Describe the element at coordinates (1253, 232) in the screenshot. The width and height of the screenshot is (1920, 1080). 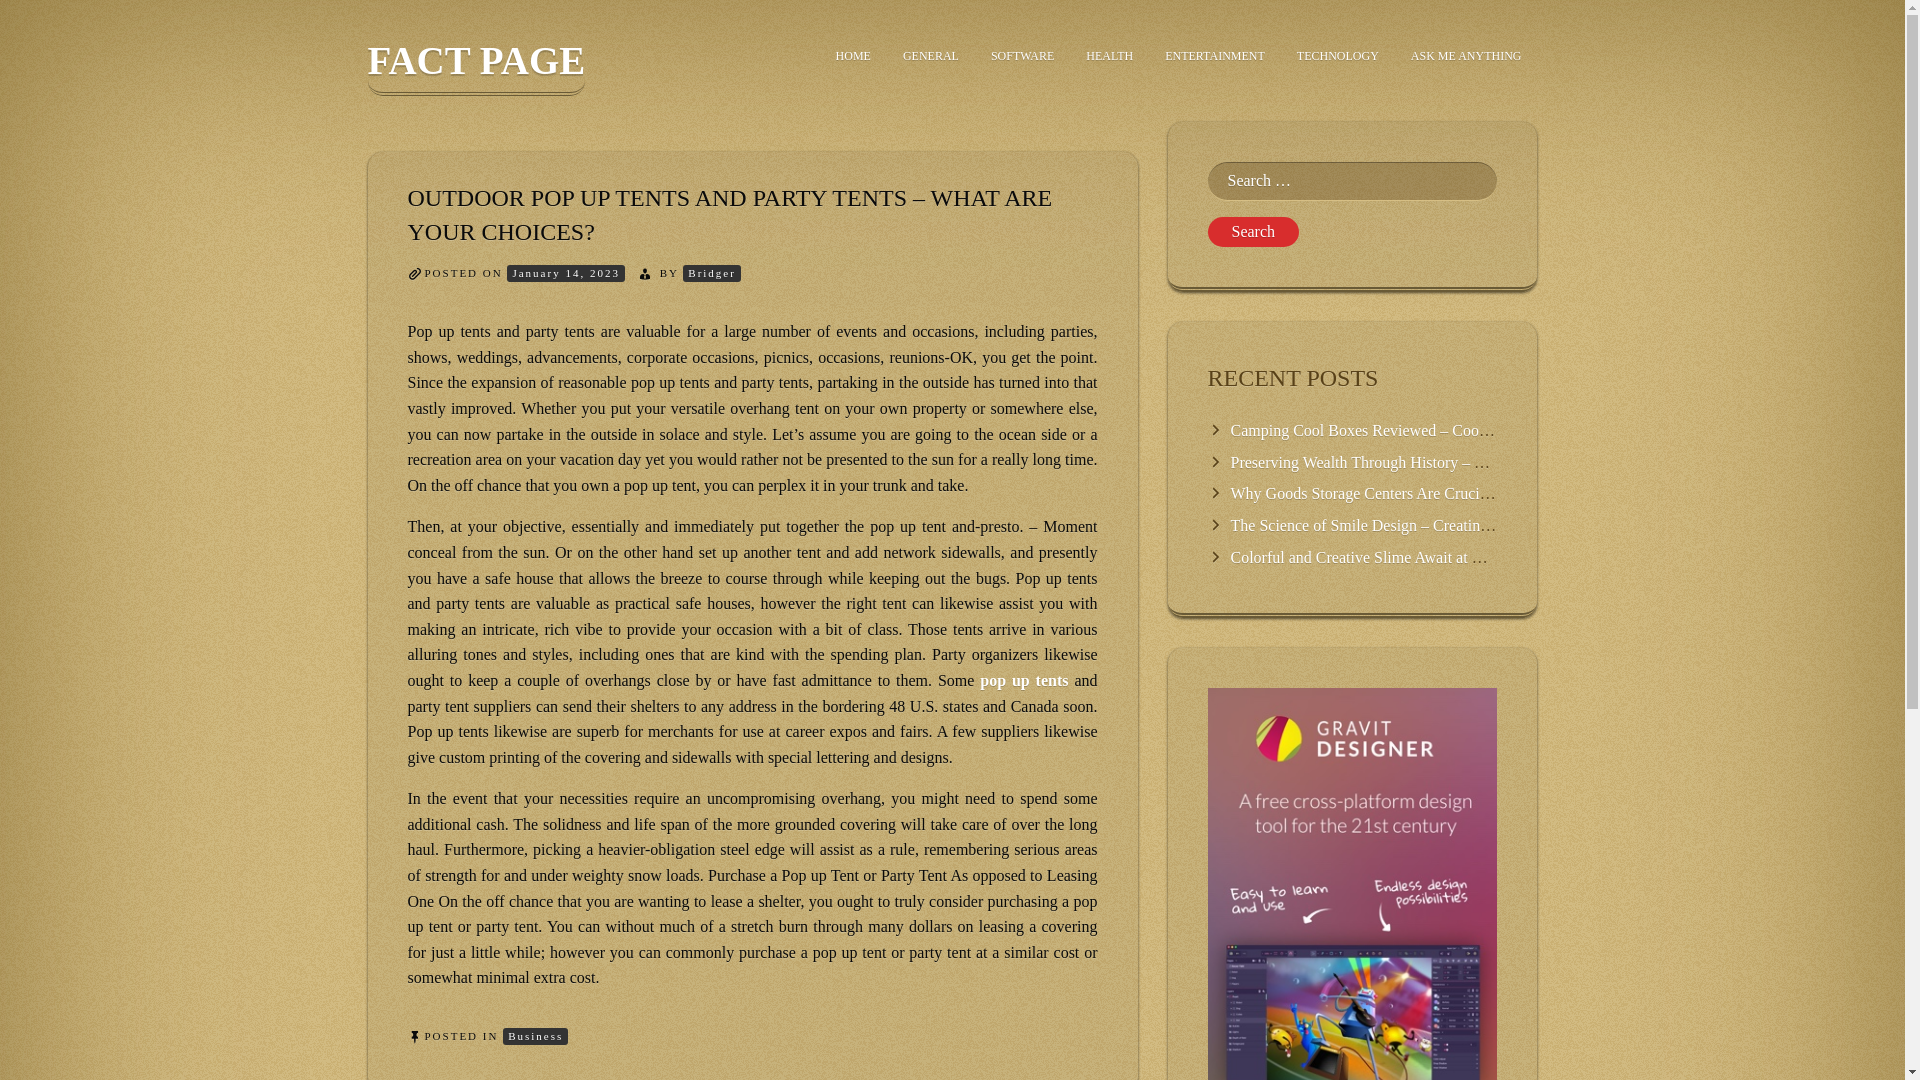
I see `Search` at that location.